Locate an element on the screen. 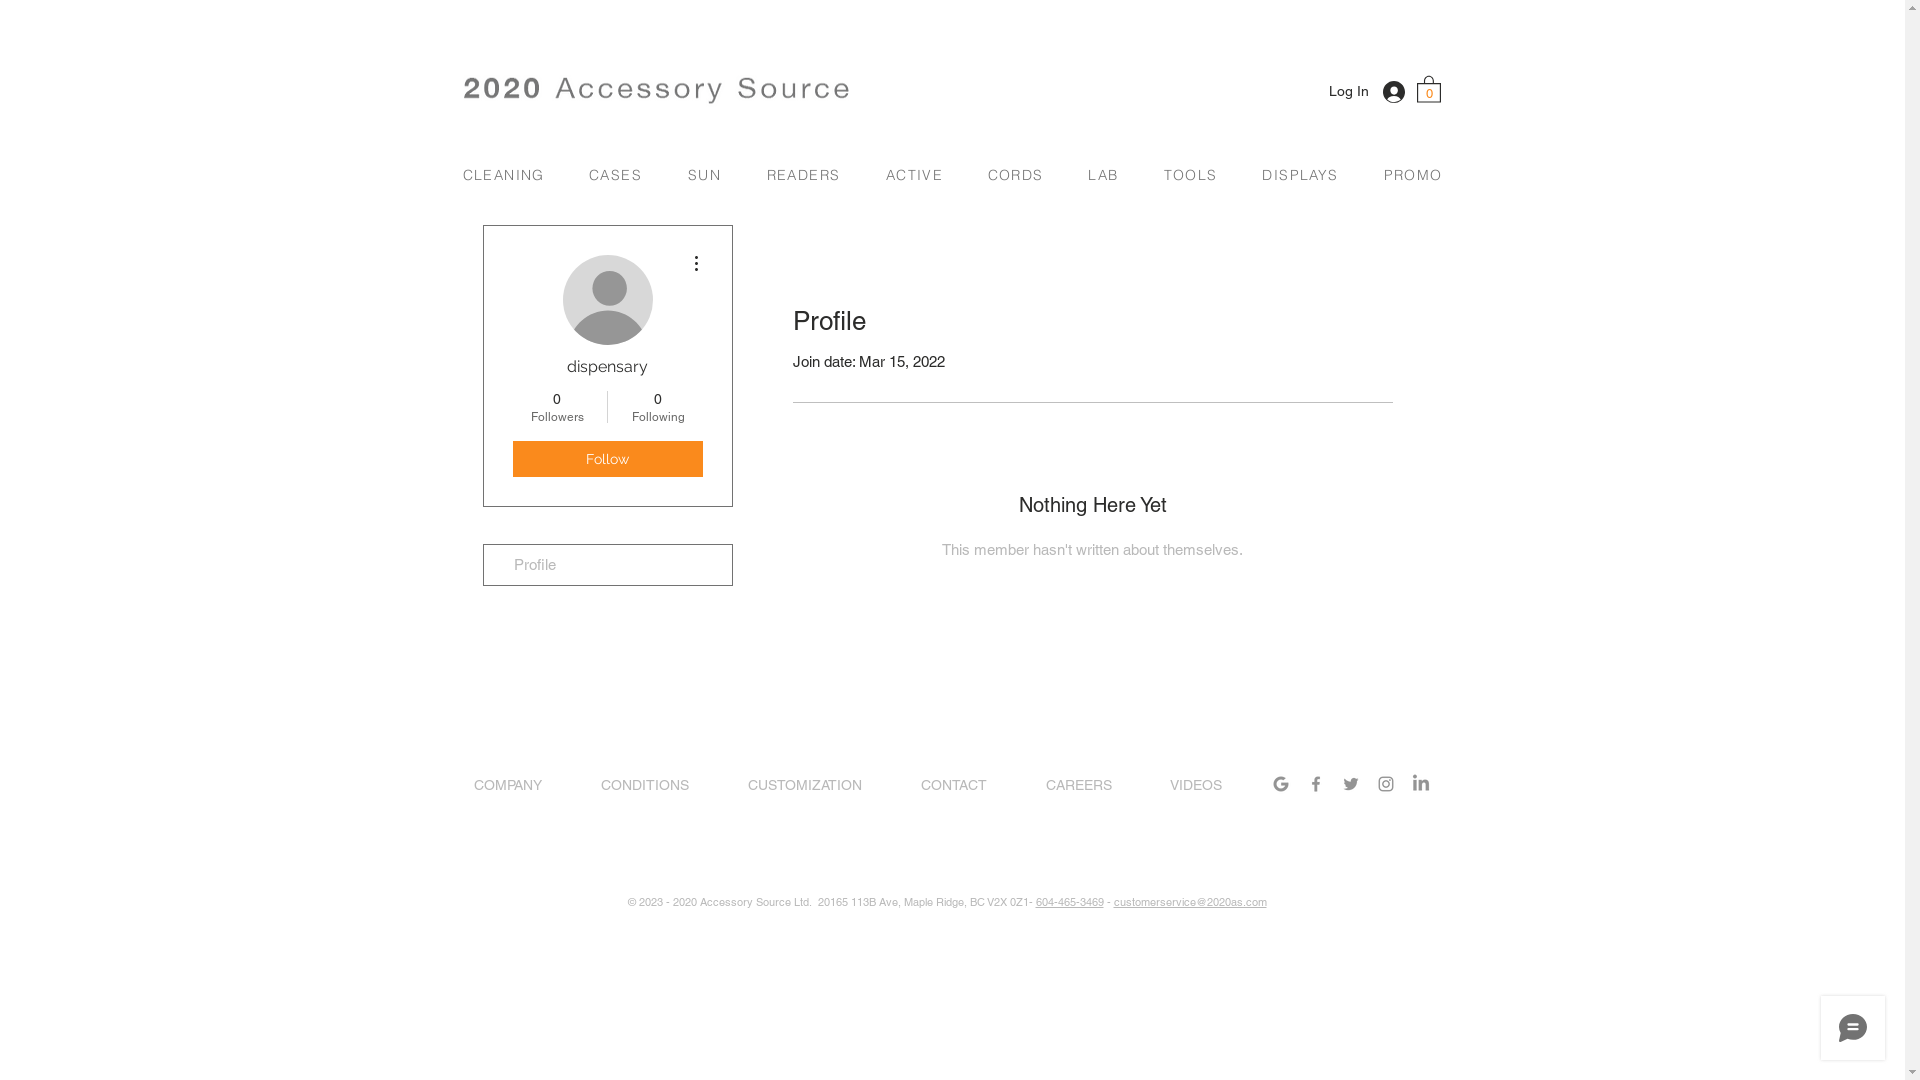 The width and height of the screenshot is (1920, 1080). customerservice@2020as.com is located at coordinates (1190, 902).